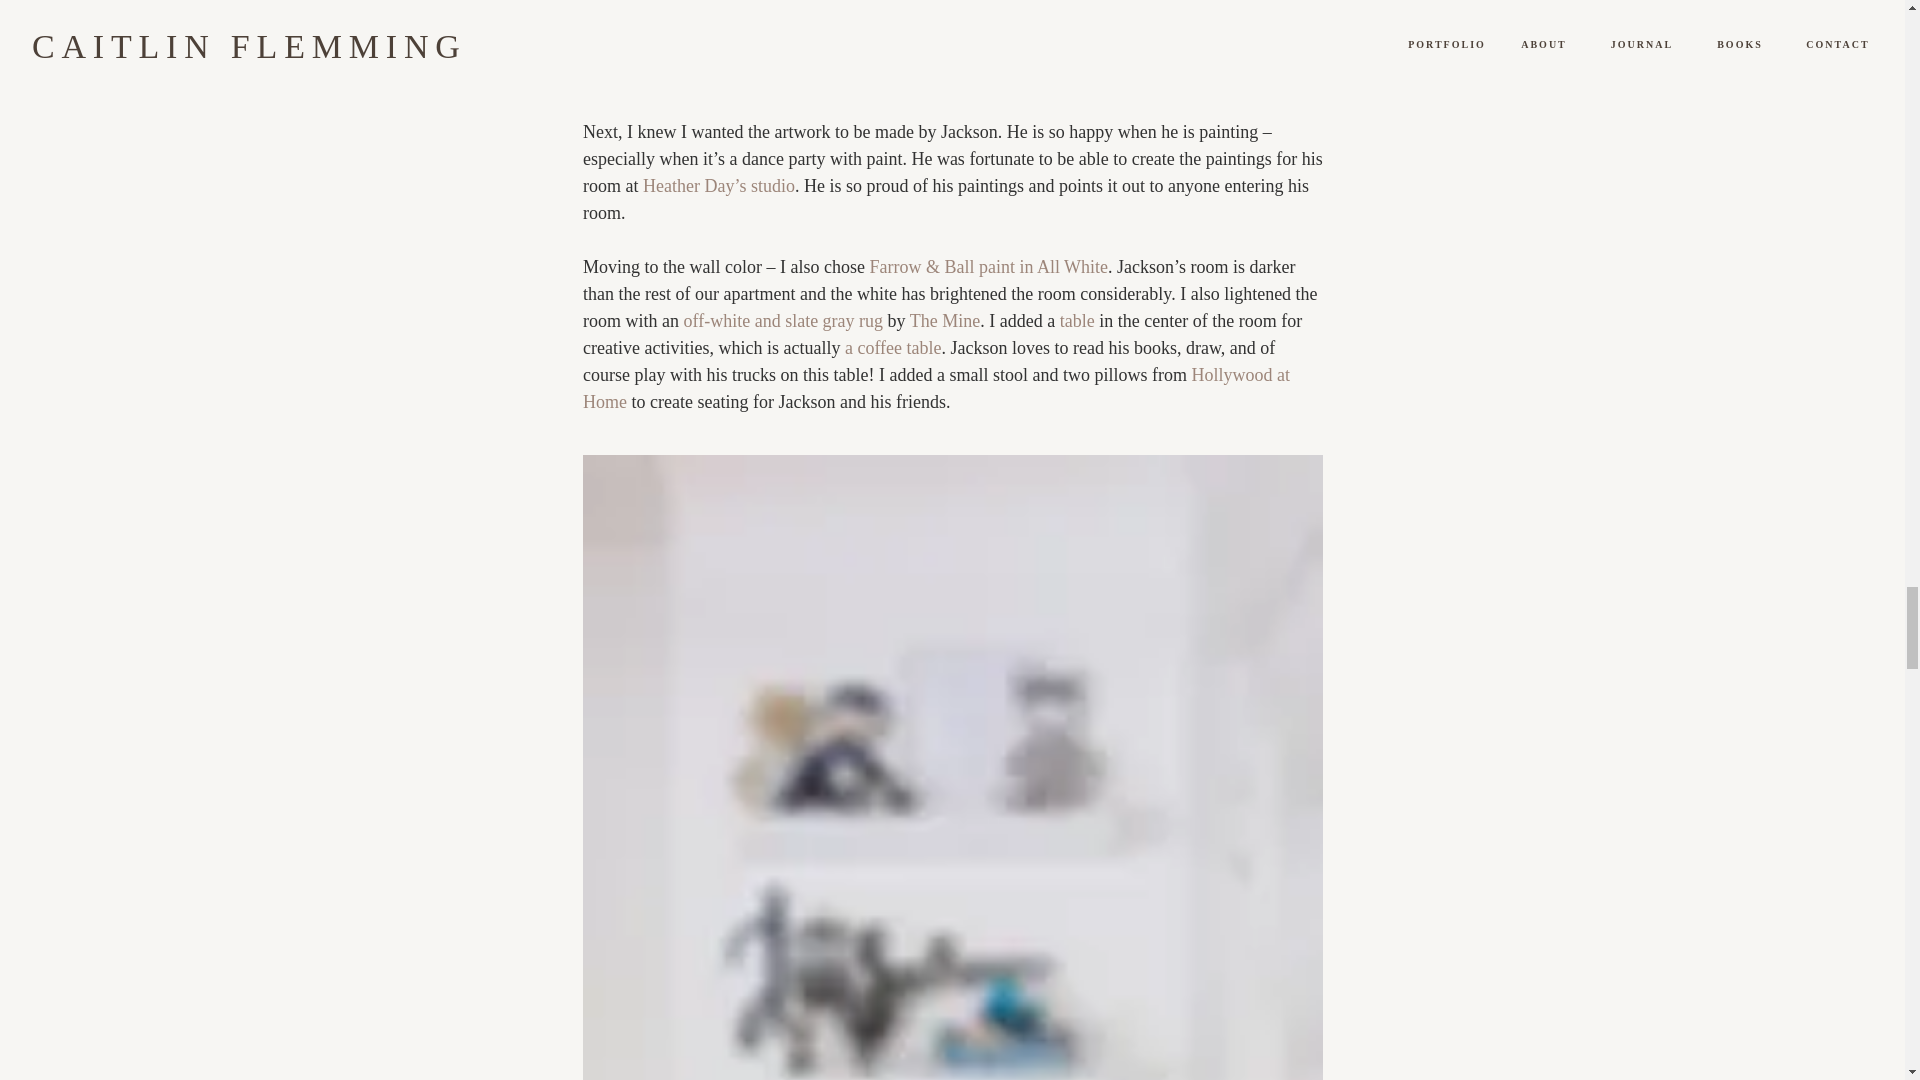  Describe the element at coordinates (892, 348) in the screenshot. I see `a coffee table` at that location.